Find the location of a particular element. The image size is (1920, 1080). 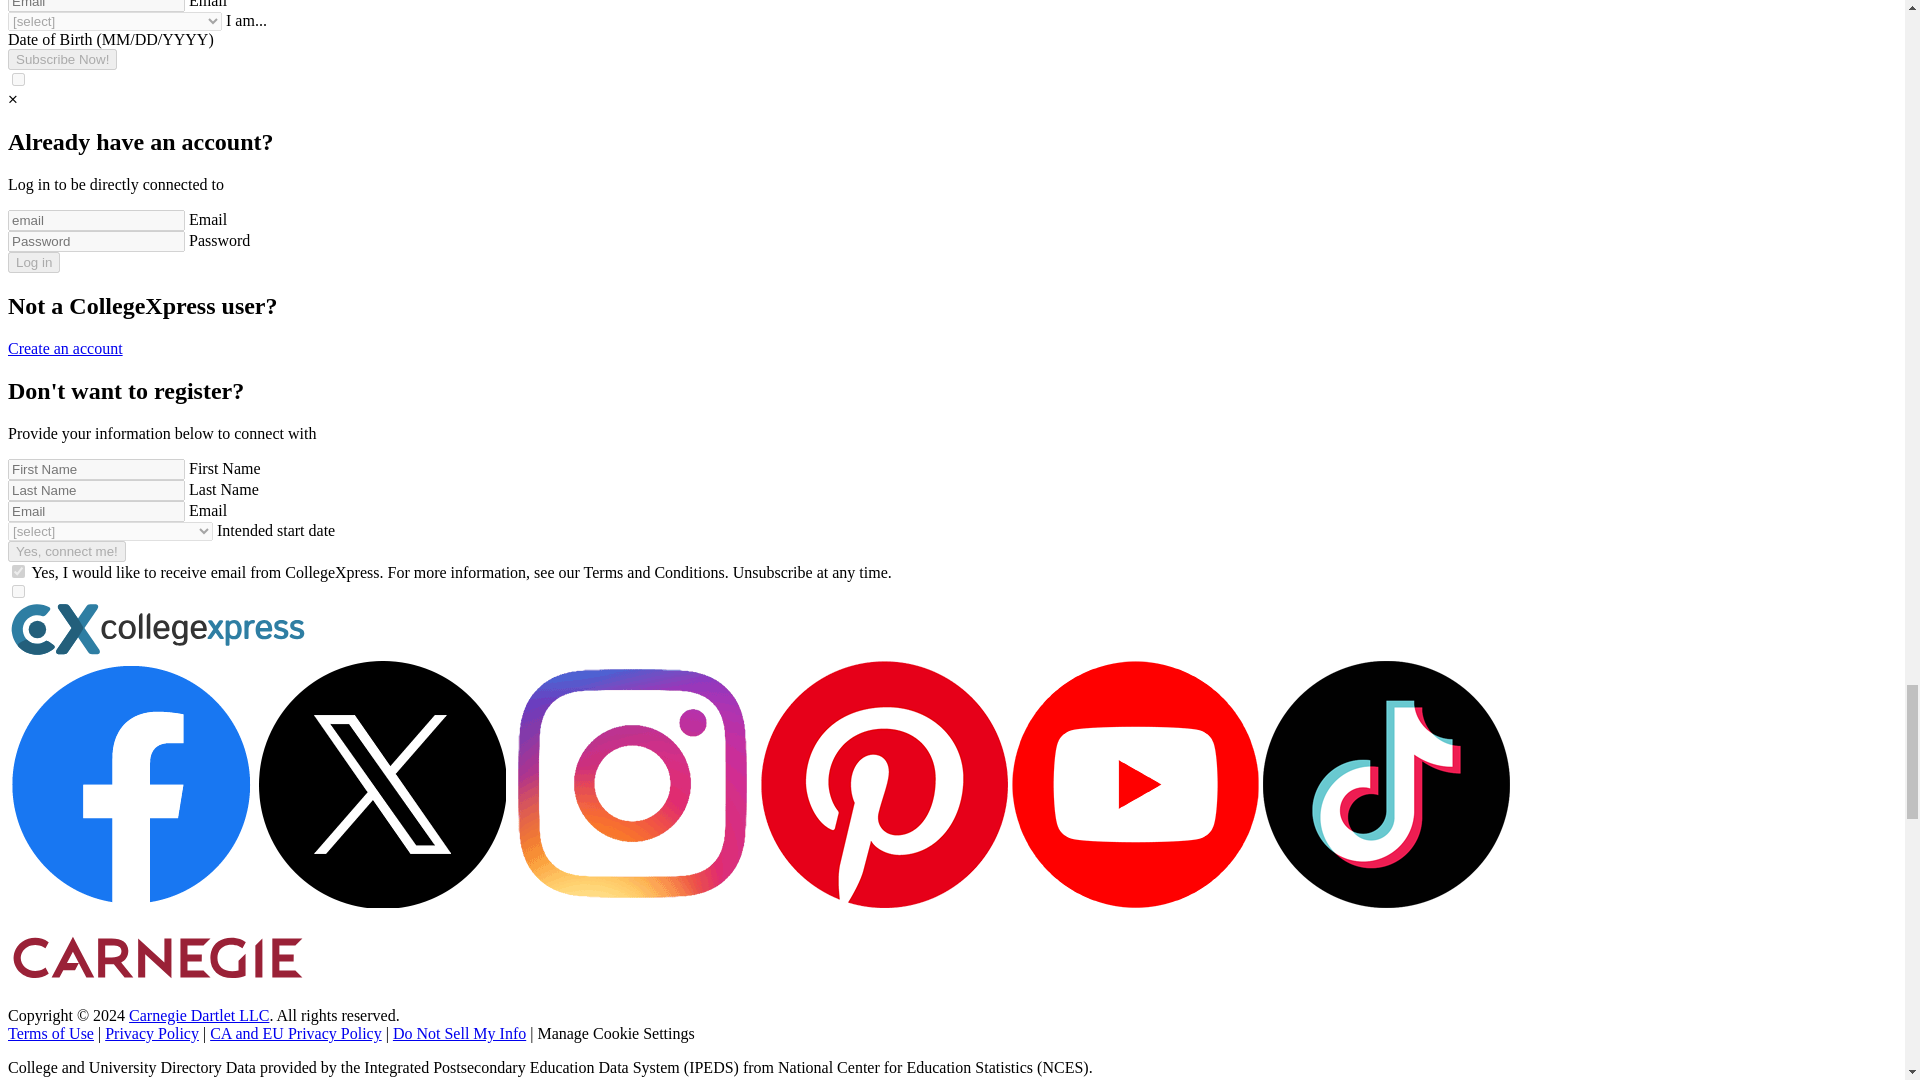

Facebook is located at coordinates (131, 902).